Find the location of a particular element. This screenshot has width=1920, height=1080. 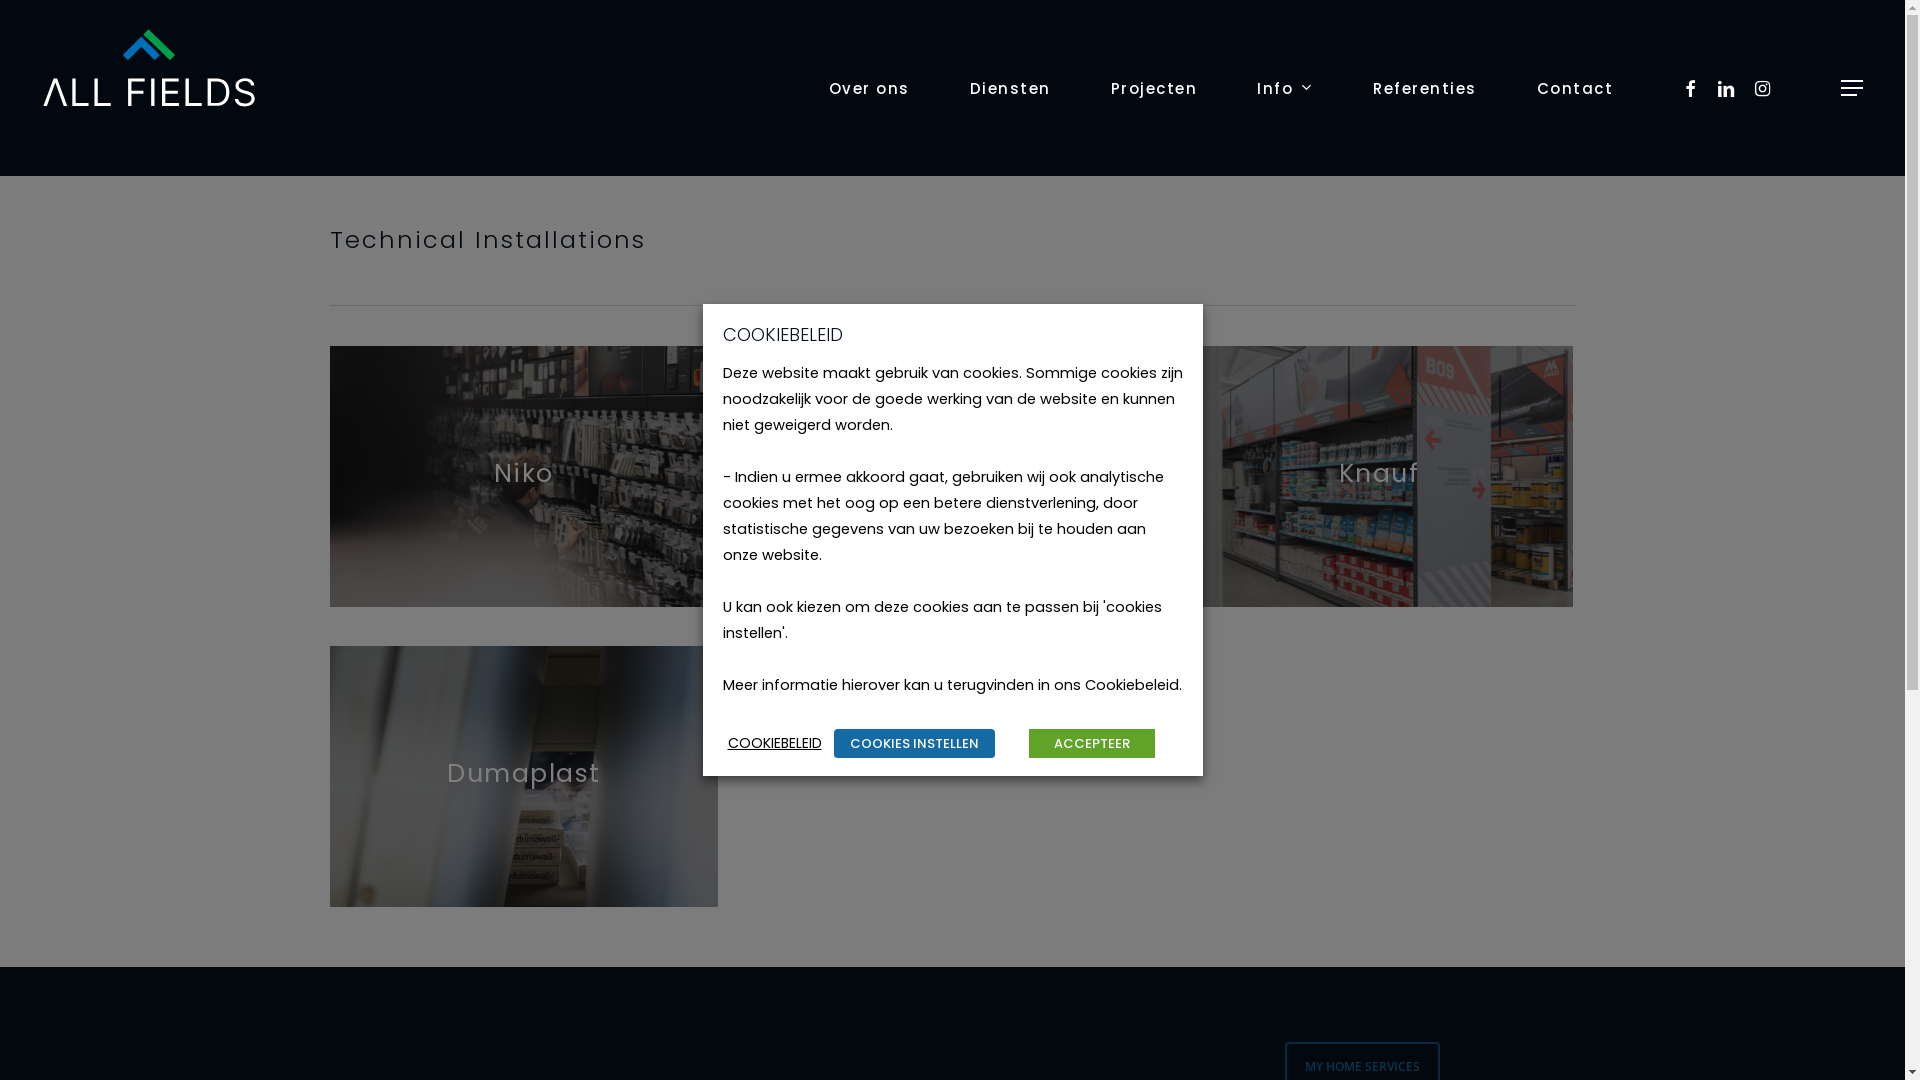

ACCEPTEER is located at coordinates (1091, 744).